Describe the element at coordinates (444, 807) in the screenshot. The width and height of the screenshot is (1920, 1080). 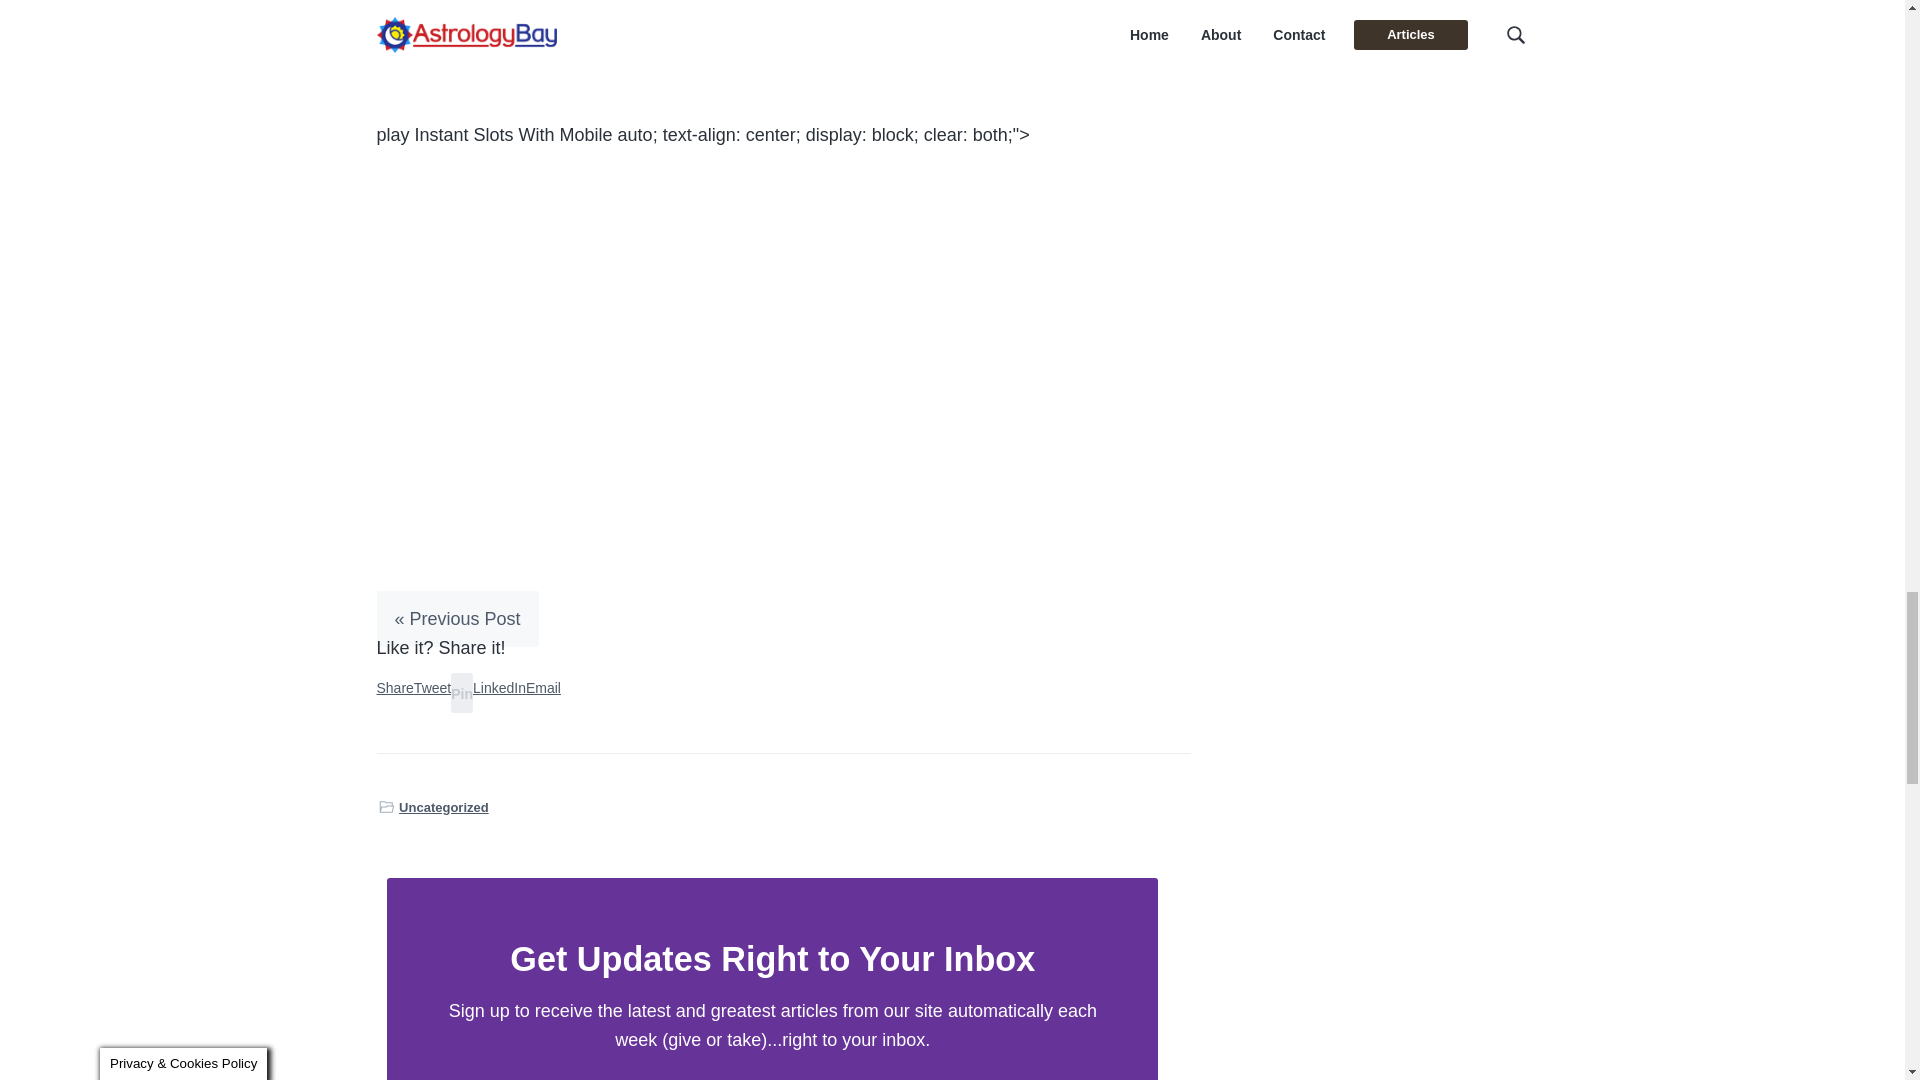
I see `Uncategorized` at that location.